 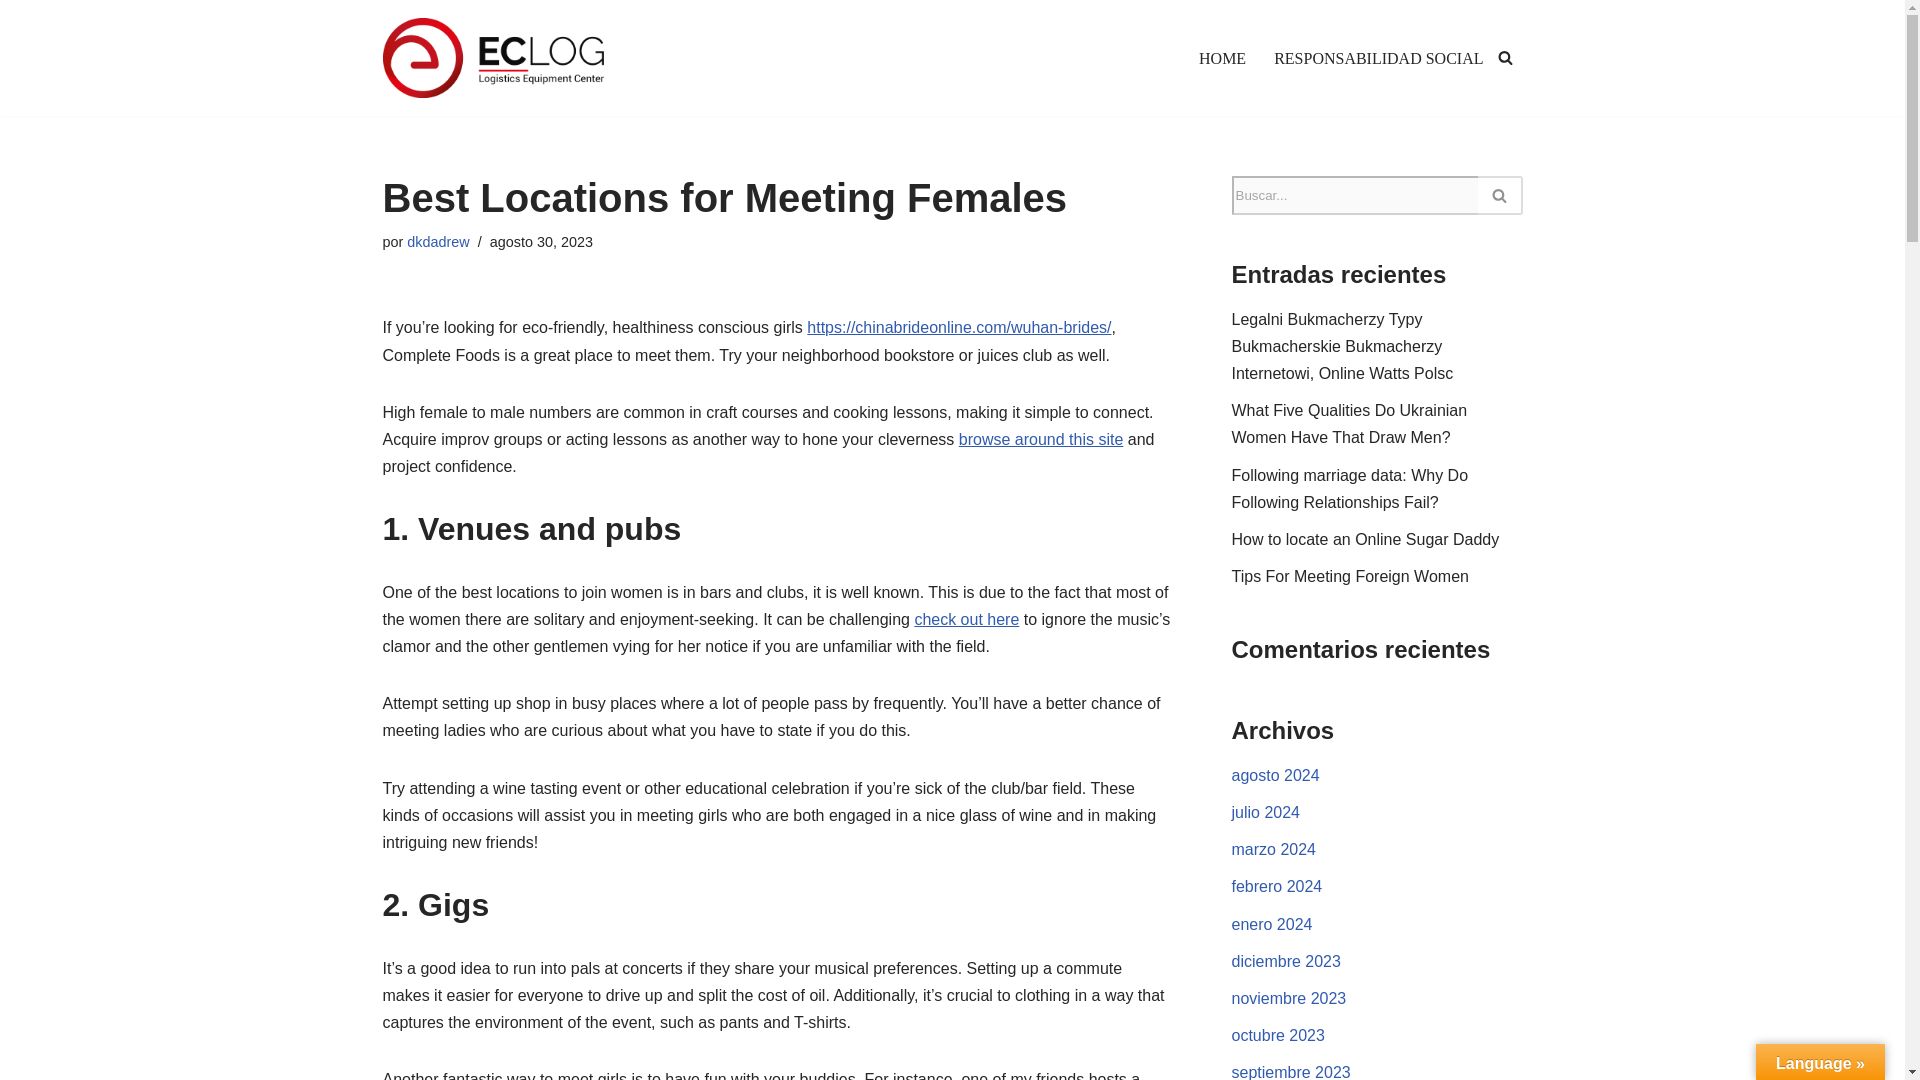 What do you see at coordinates (1378, 58) in the screenshot?
I see `RESPONSABILIDAD SOCIAL` at bounding box center [1378, 58].